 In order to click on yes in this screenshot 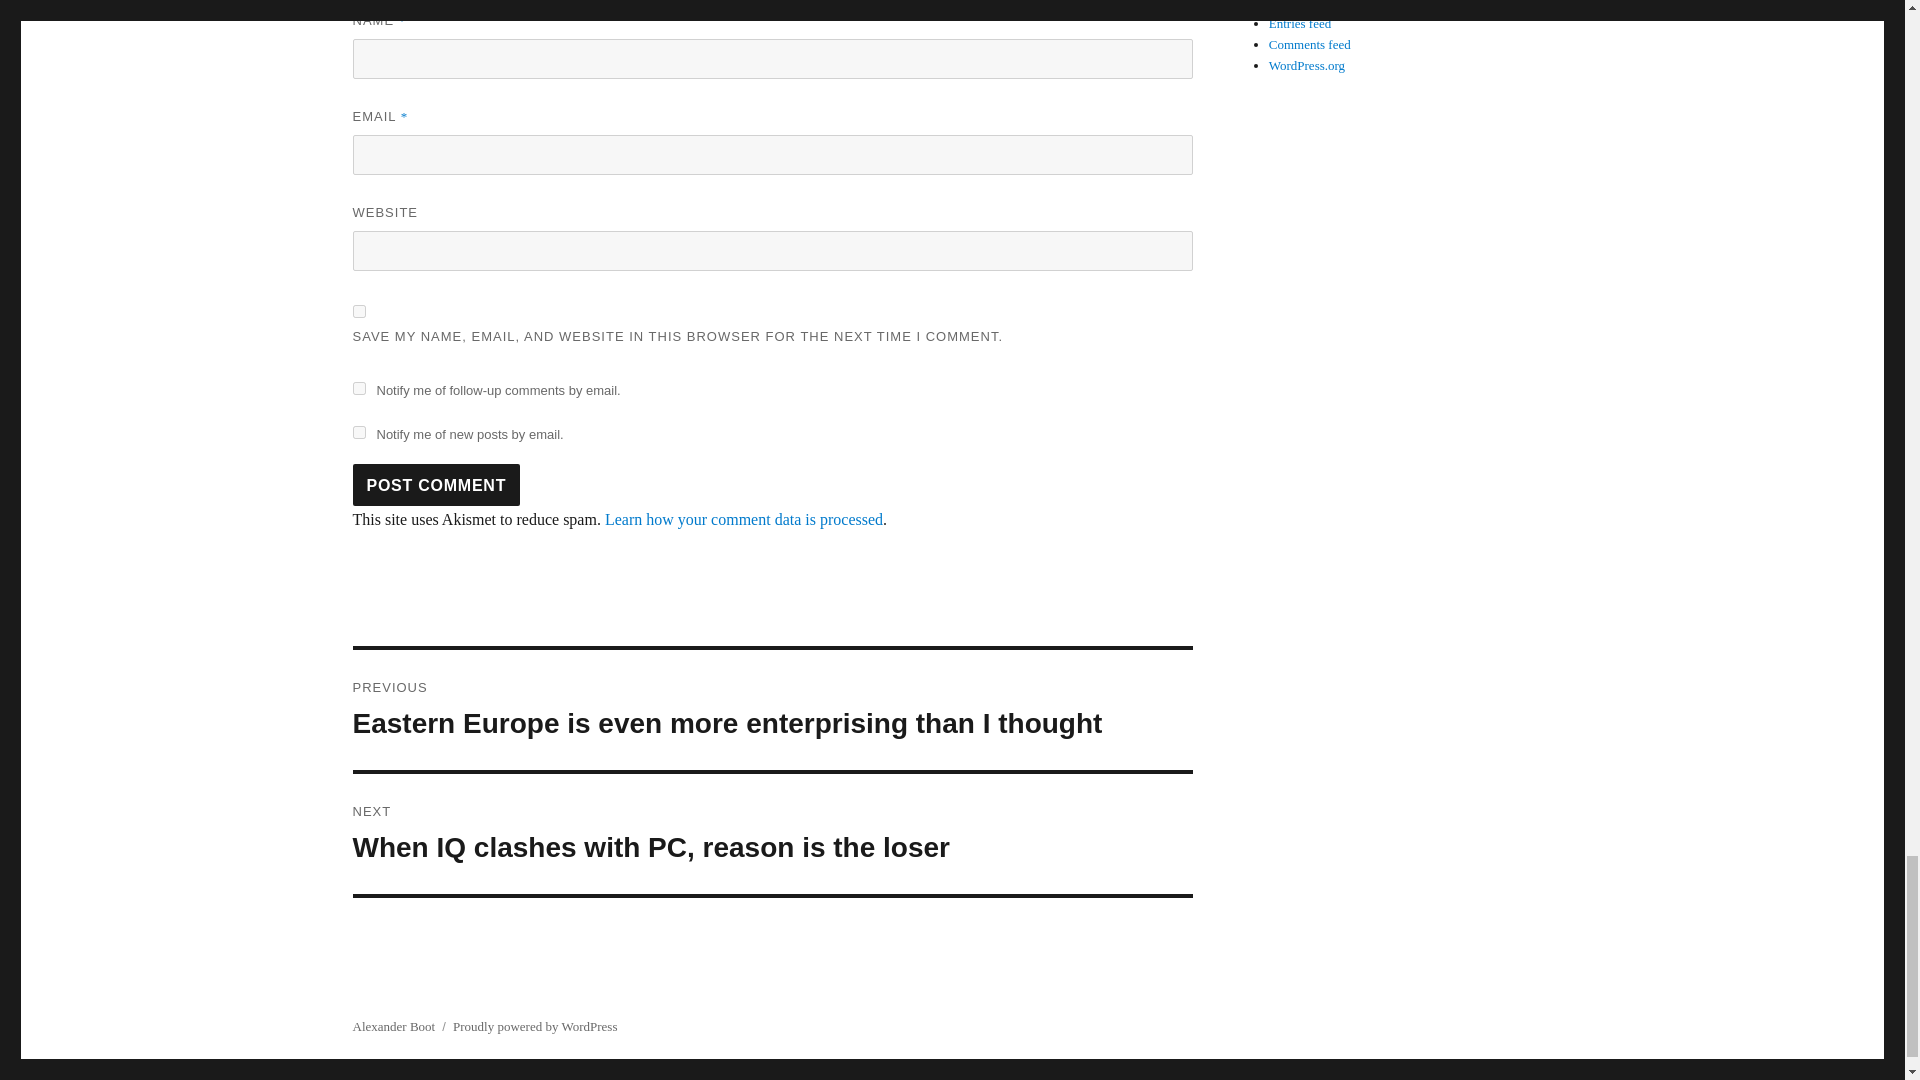, I will do `click(358, 310)`.